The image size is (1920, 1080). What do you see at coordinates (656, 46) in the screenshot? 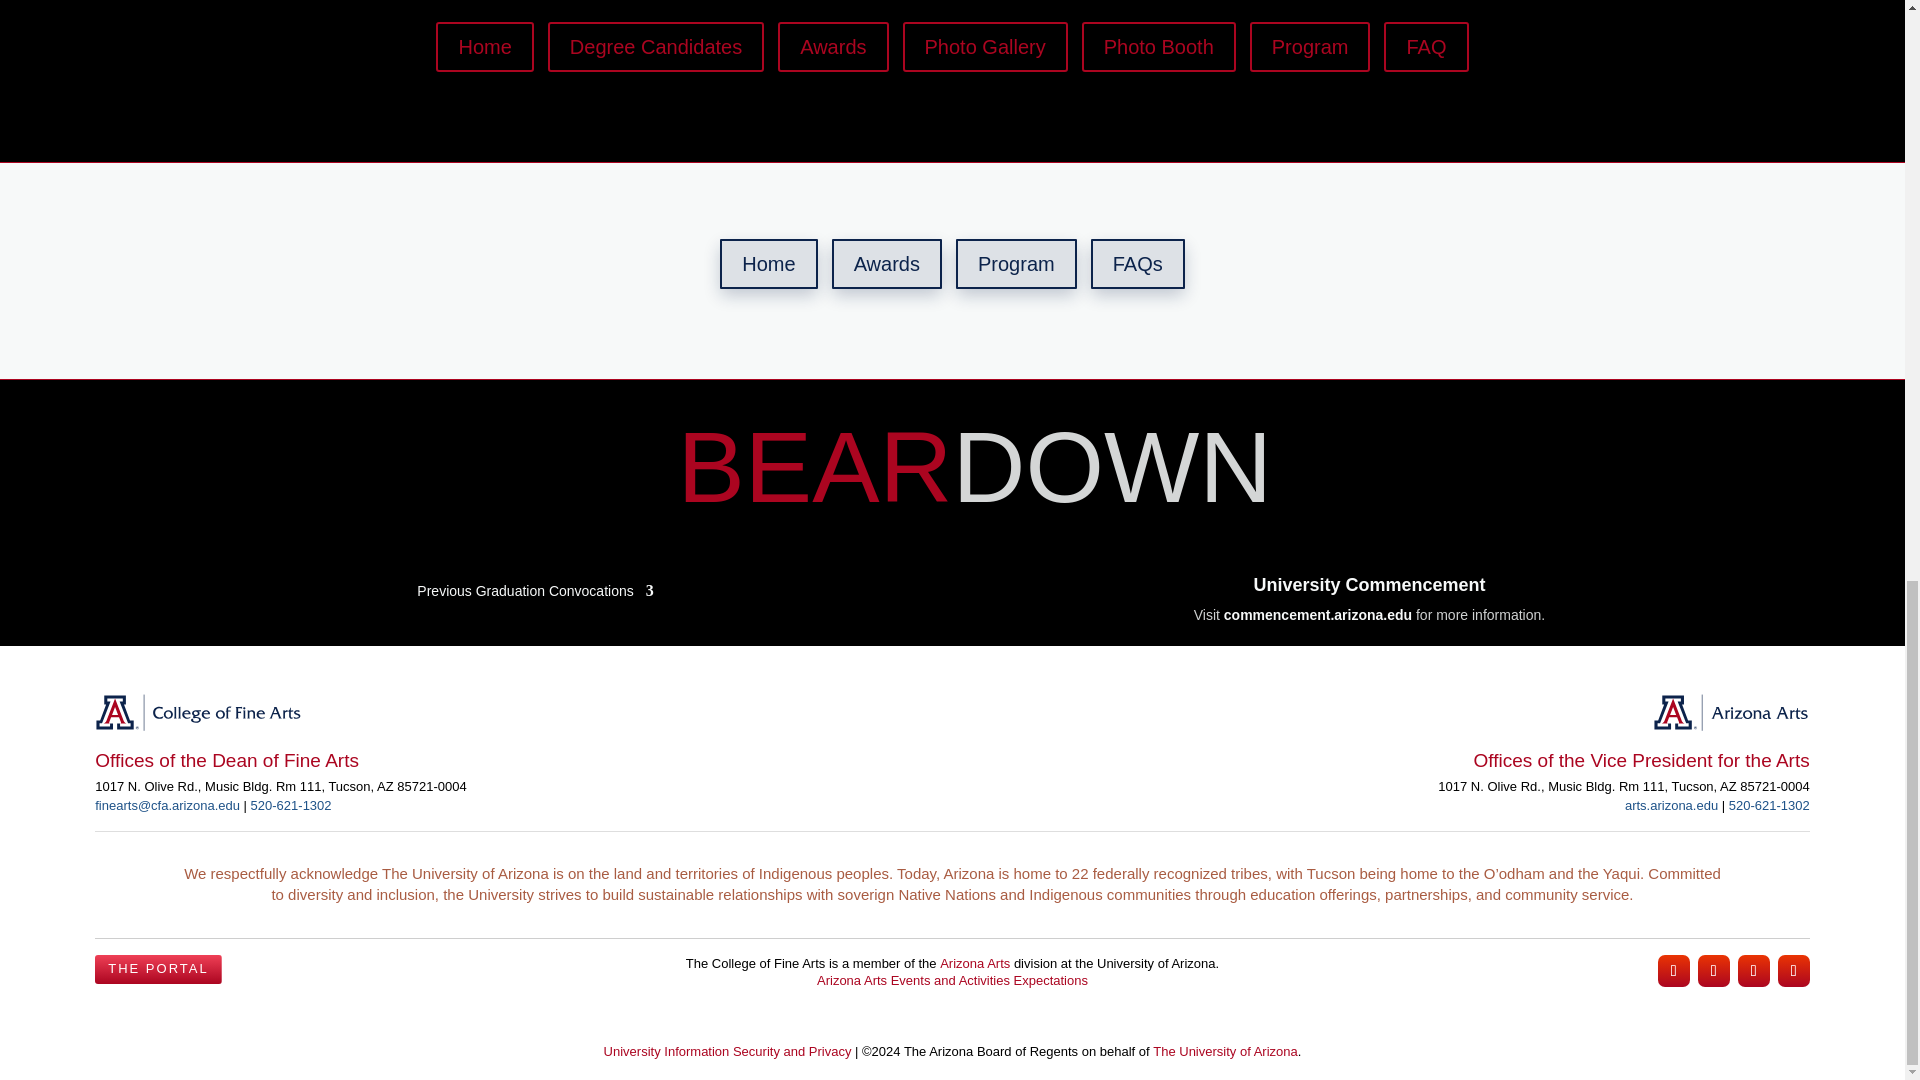
I see `Degree Candidates` at bounding box center [656, 46].